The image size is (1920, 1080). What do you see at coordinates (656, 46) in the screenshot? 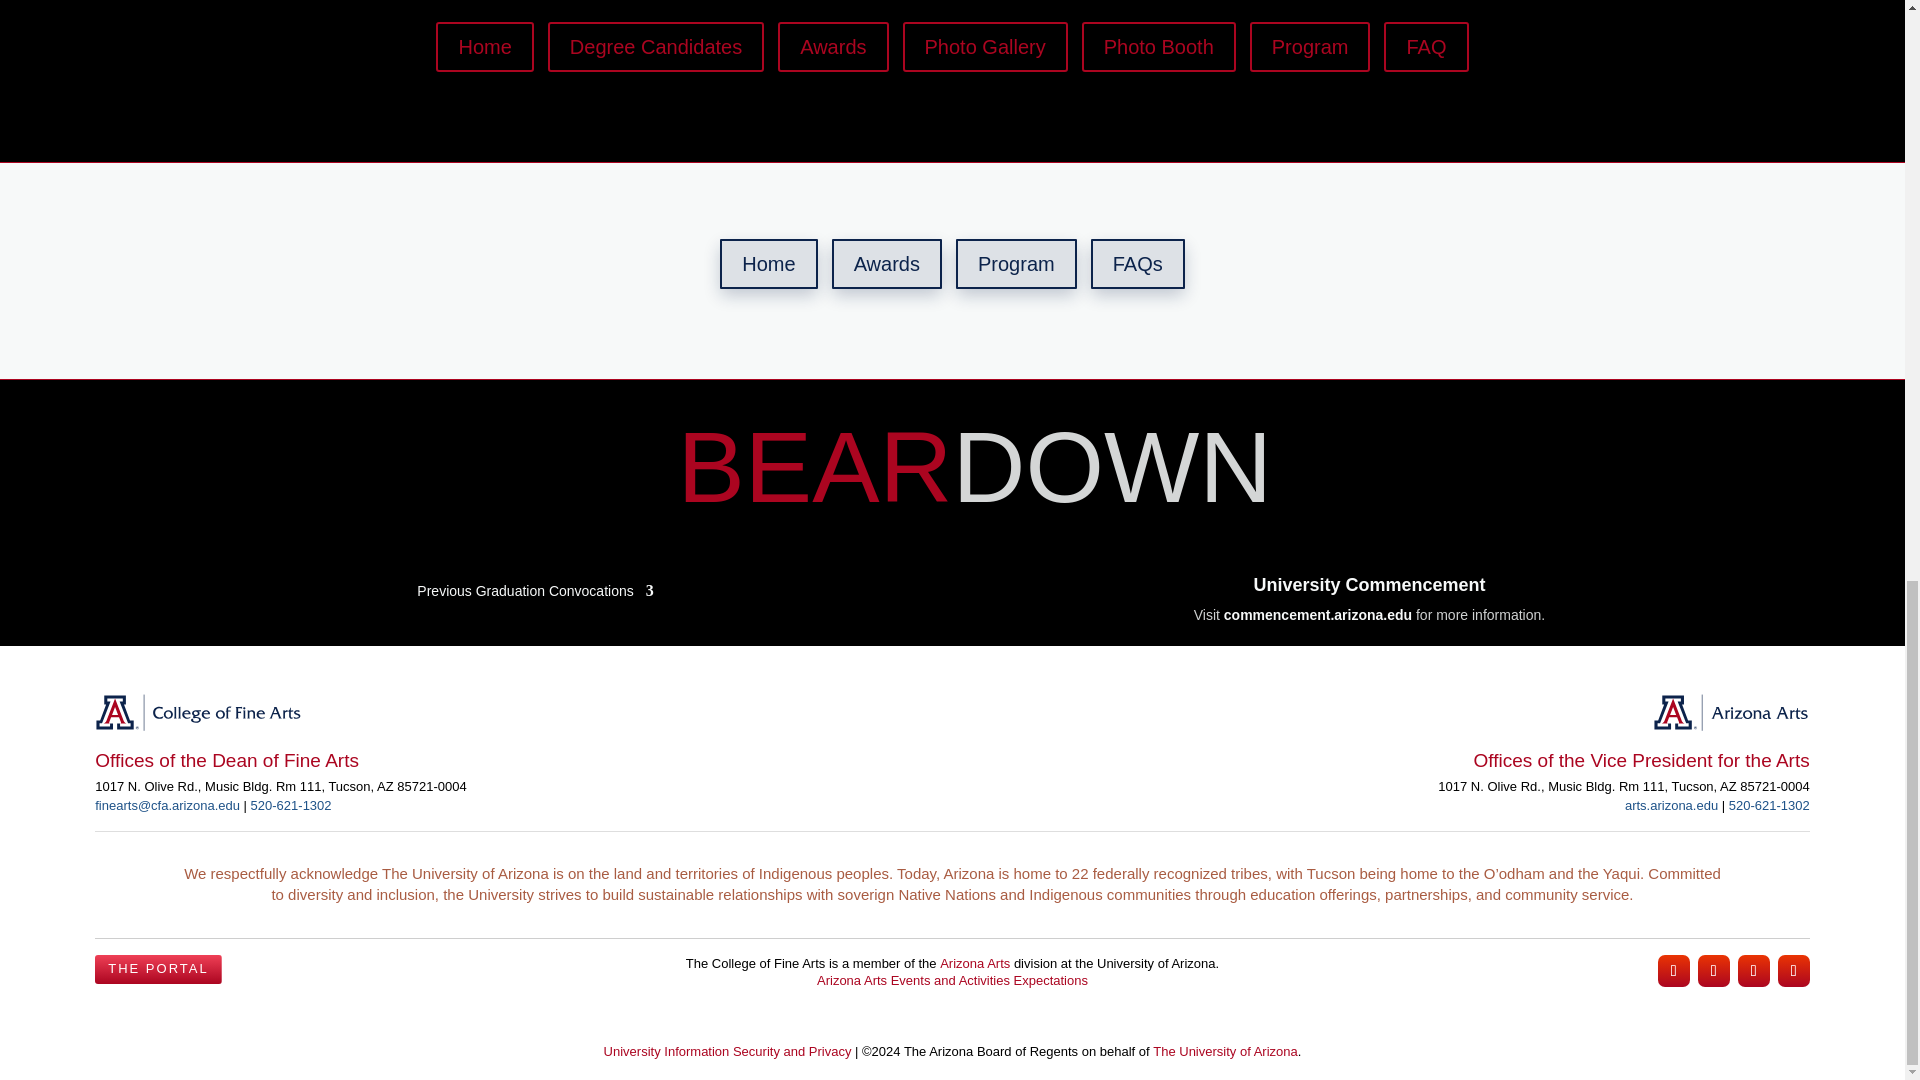
I see `Degree Candidates` at bounding box center [656, 46].